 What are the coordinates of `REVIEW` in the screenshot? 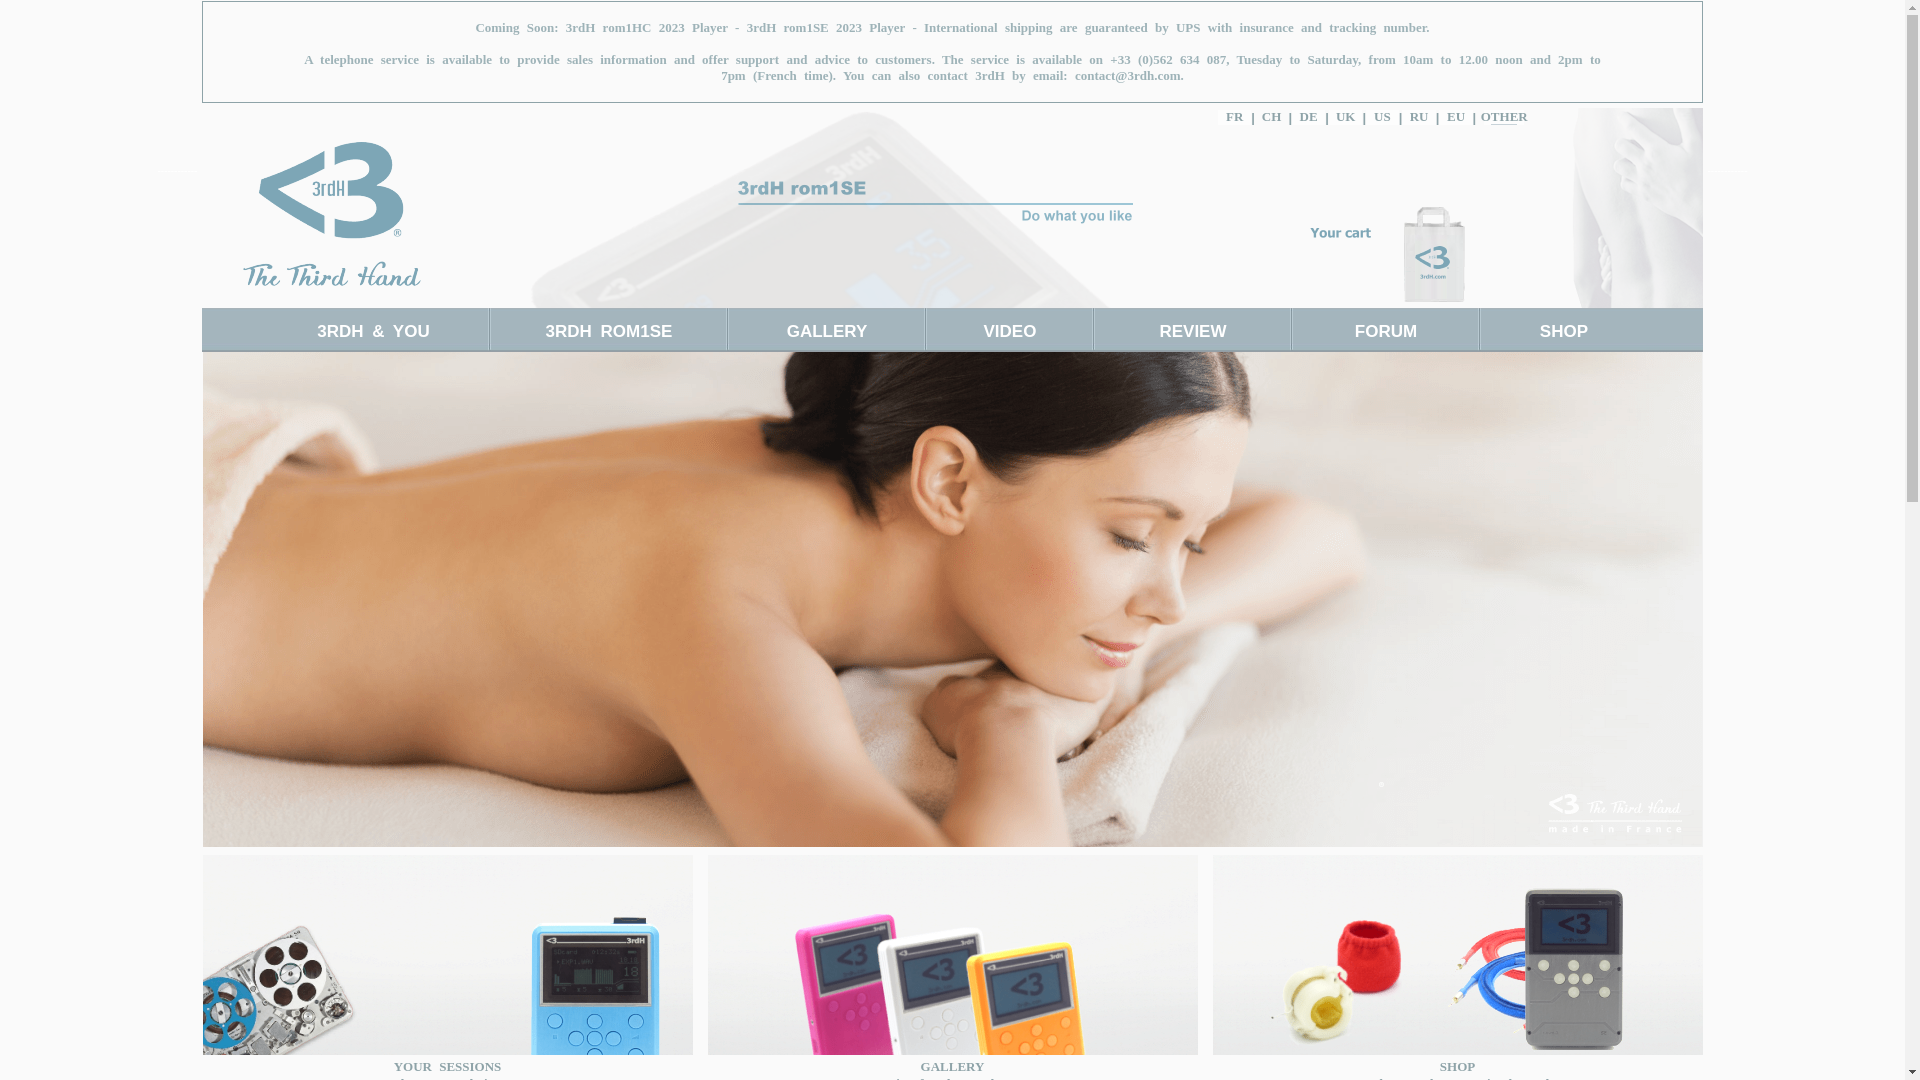 It's located at (1192, 332).